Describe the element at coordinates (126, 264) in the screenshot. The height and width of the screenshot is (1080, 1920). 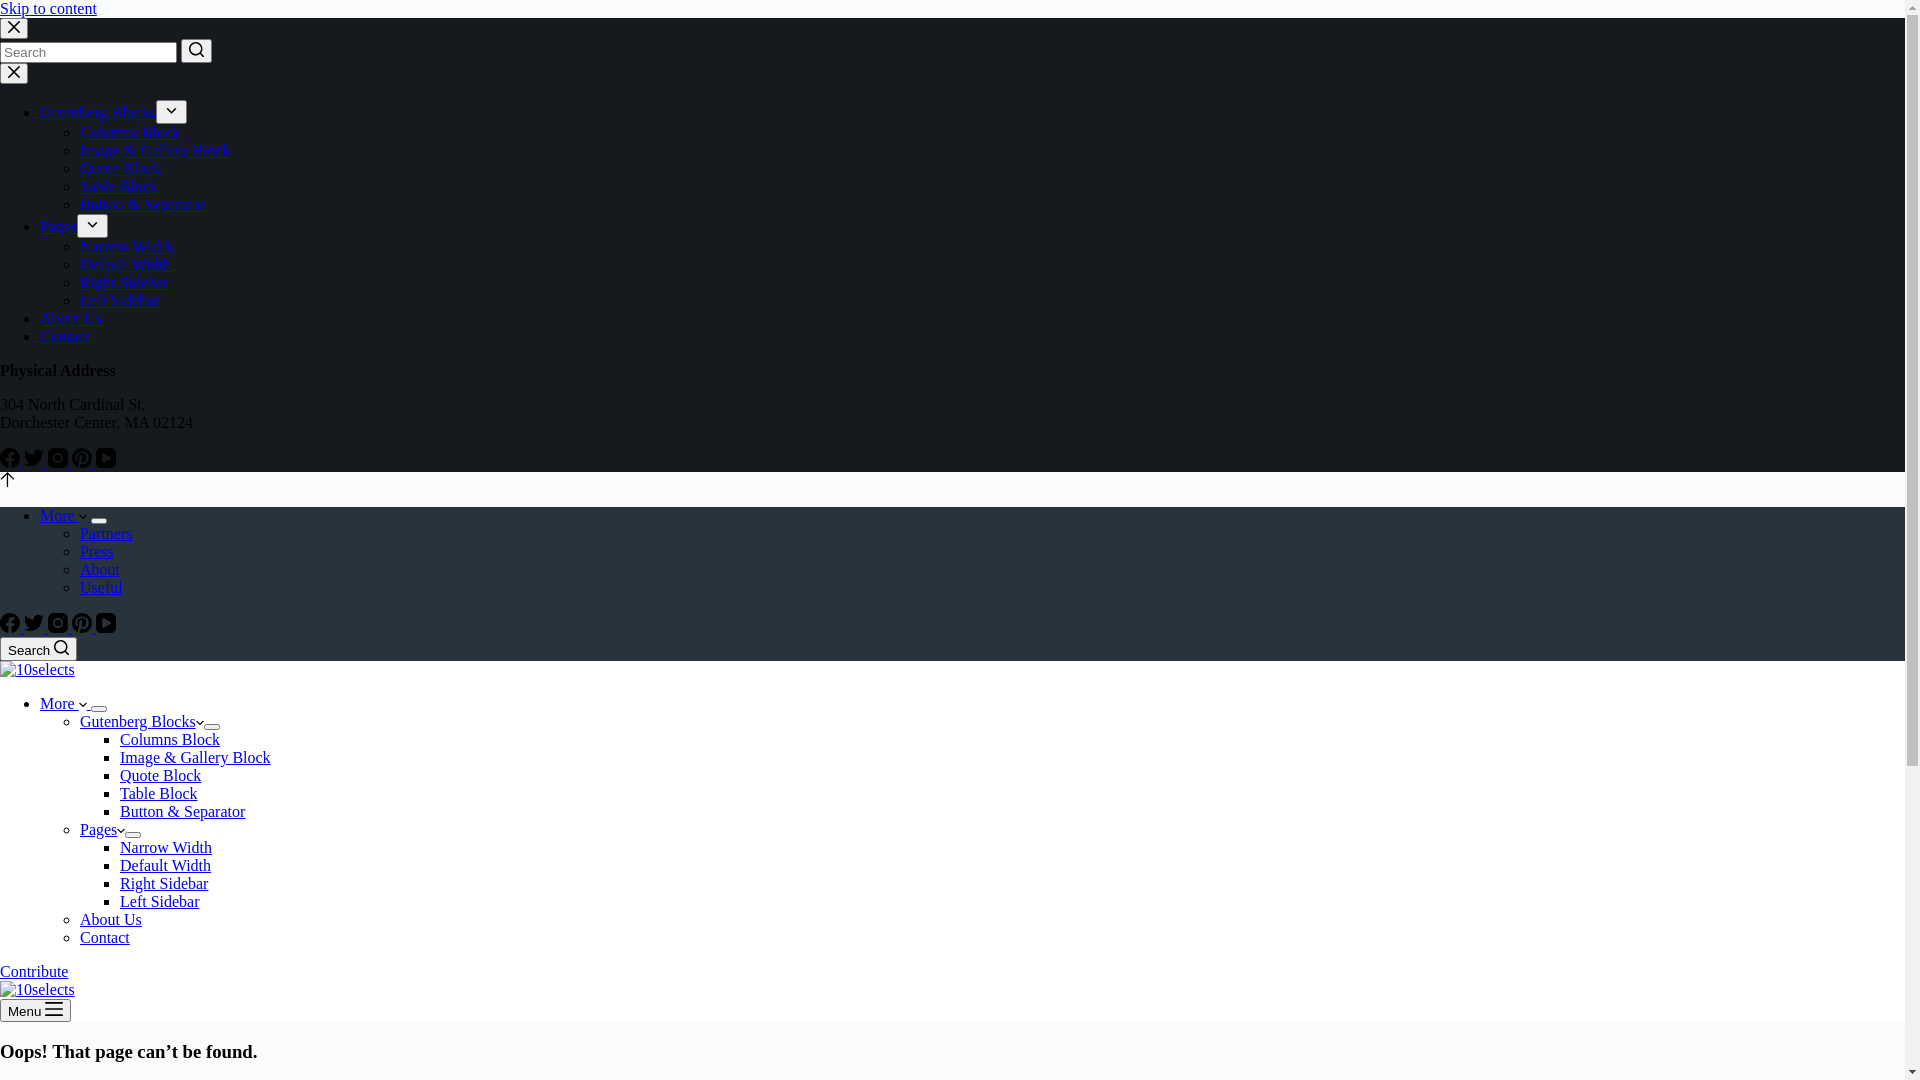
I see `Default Width` at that location.